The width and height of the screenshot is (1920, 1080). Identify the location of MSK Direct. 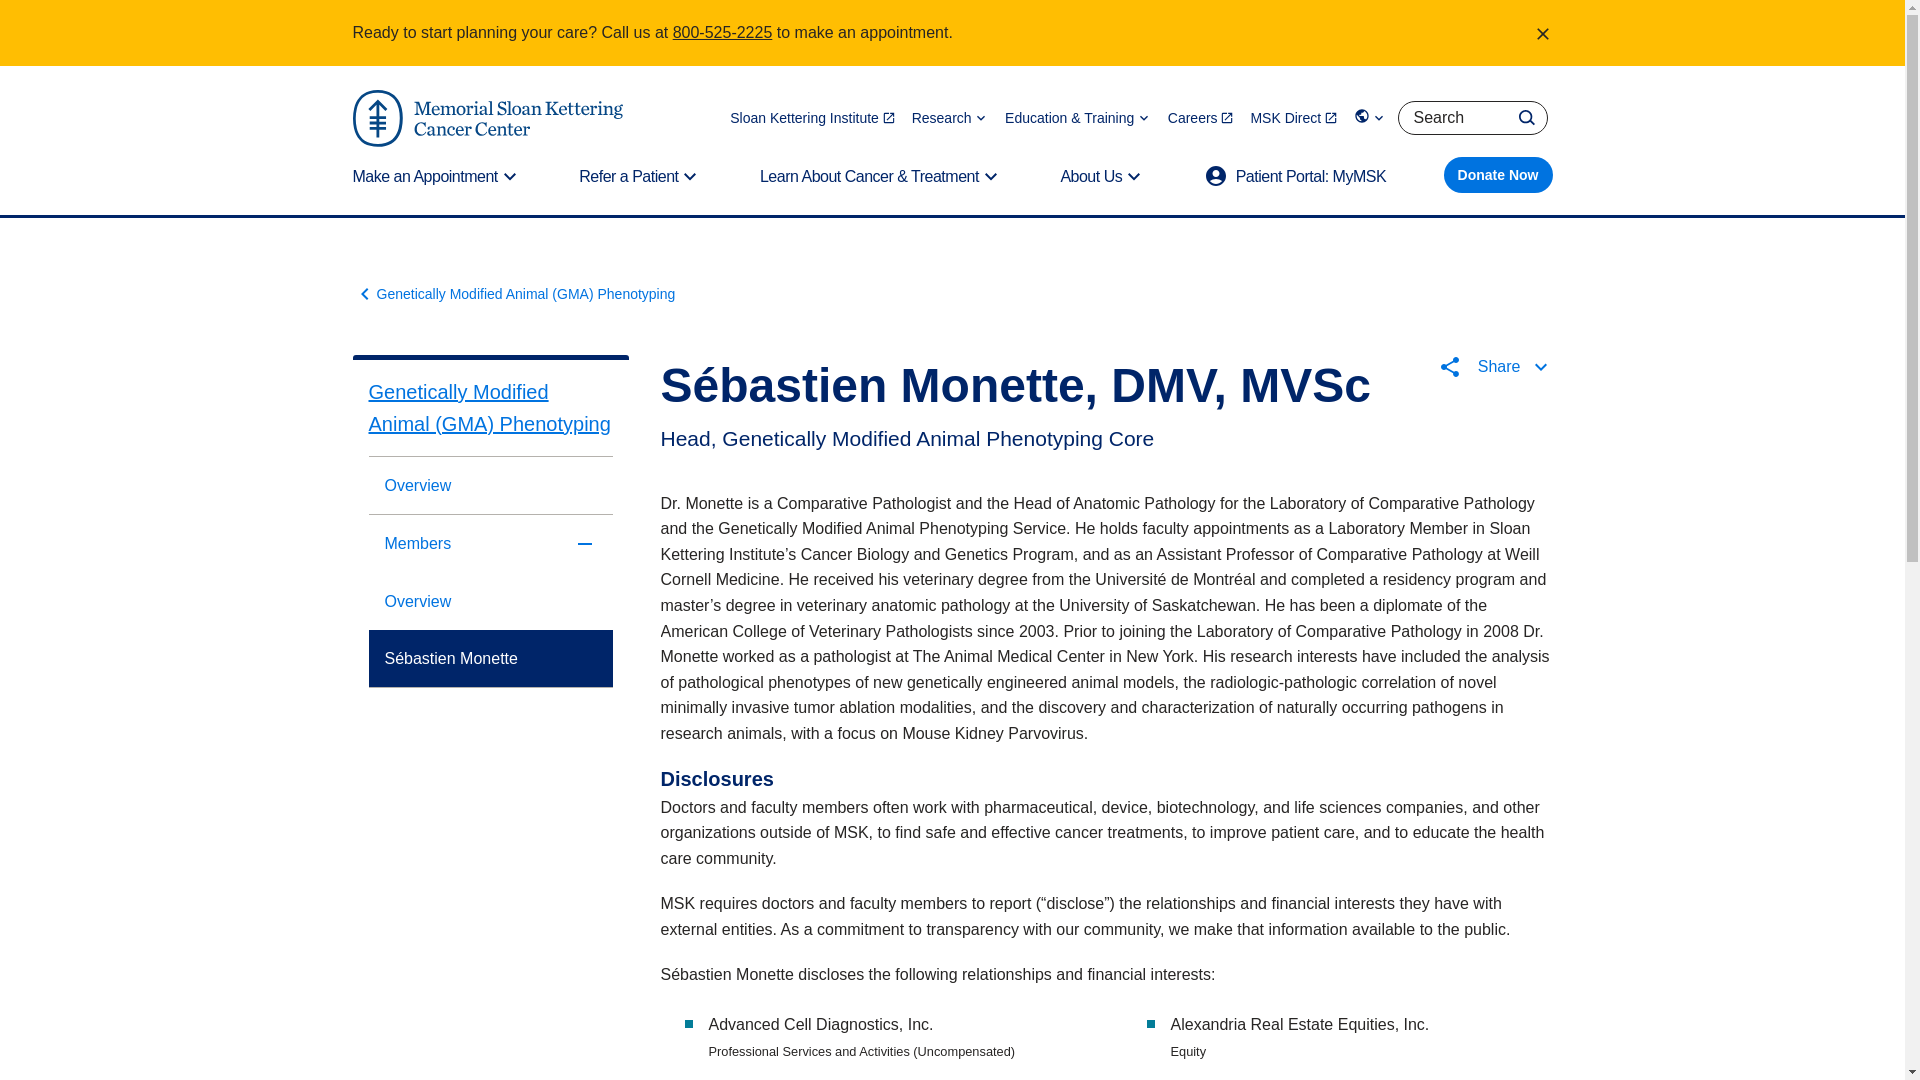
(1294, 118).